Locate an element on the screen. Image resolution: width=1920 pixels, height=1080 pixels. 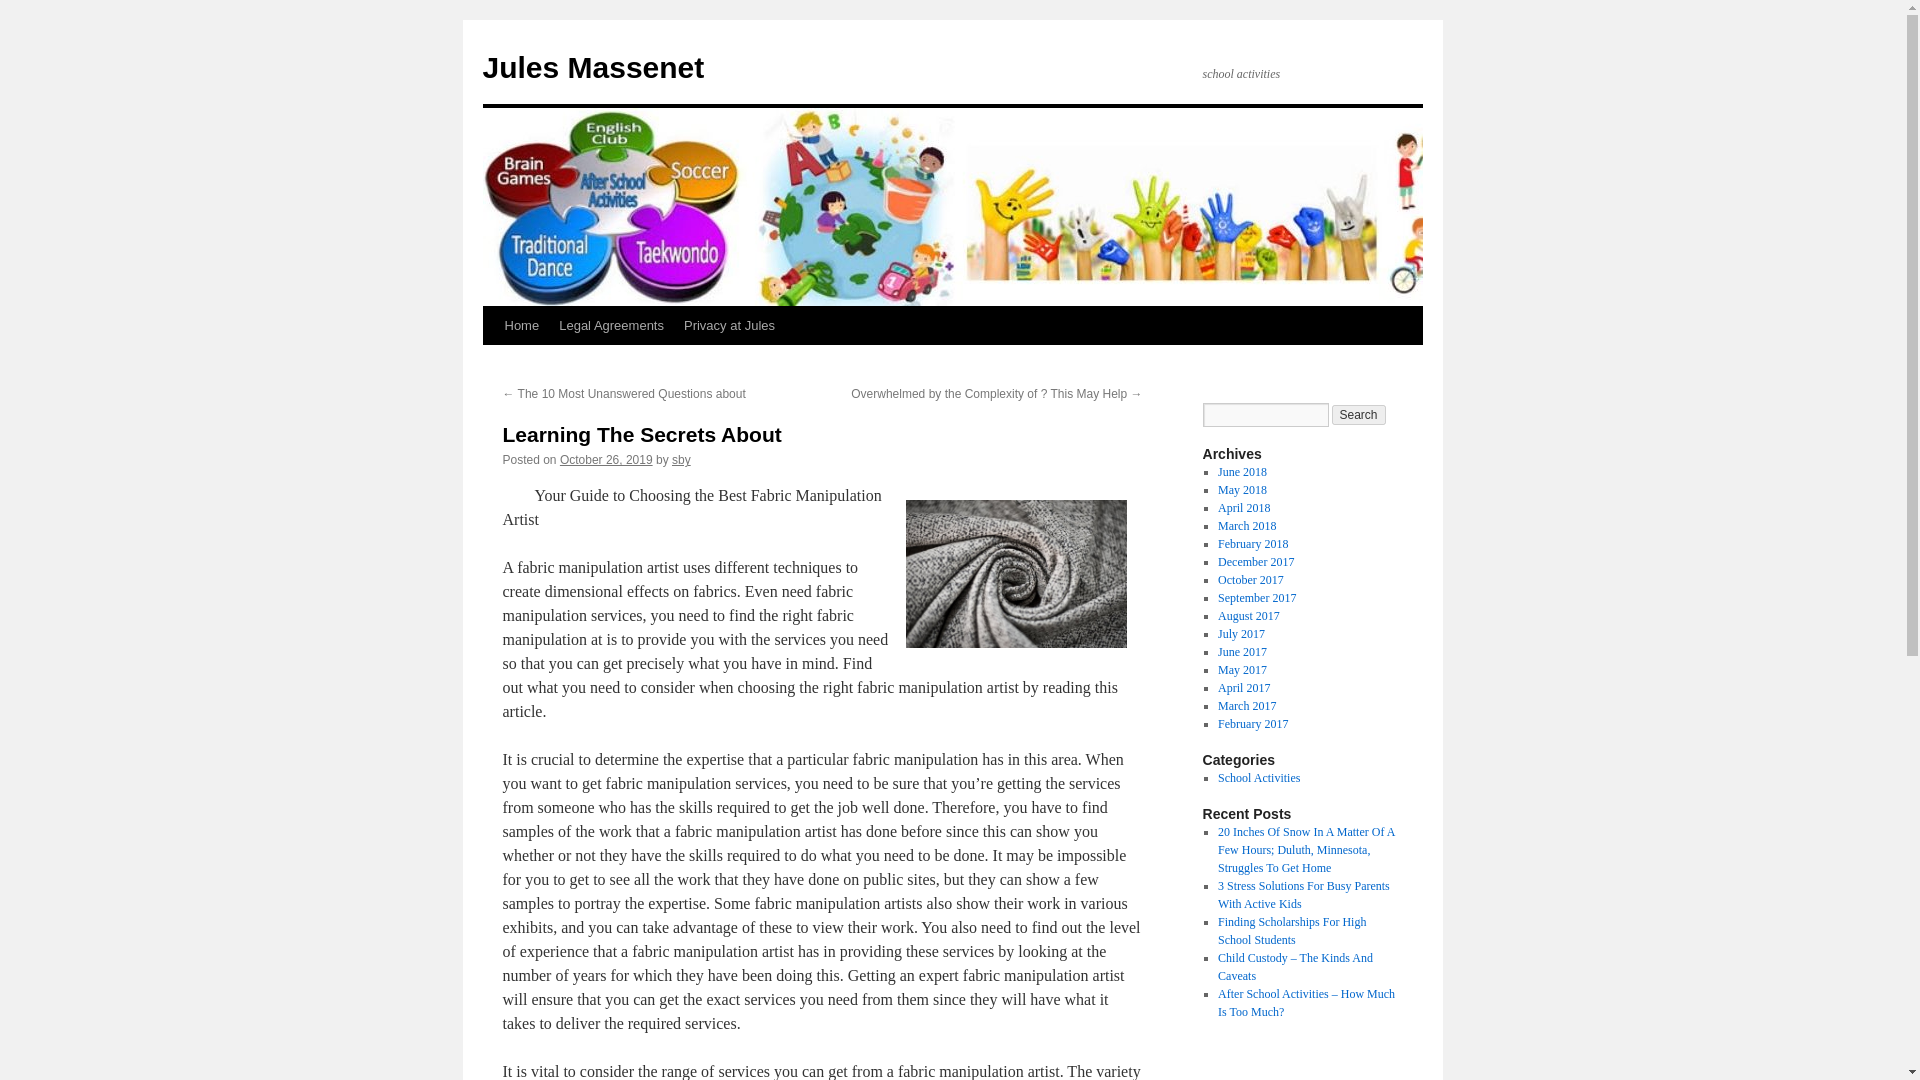
Jules Massenet is located at coordinates (592, 67).